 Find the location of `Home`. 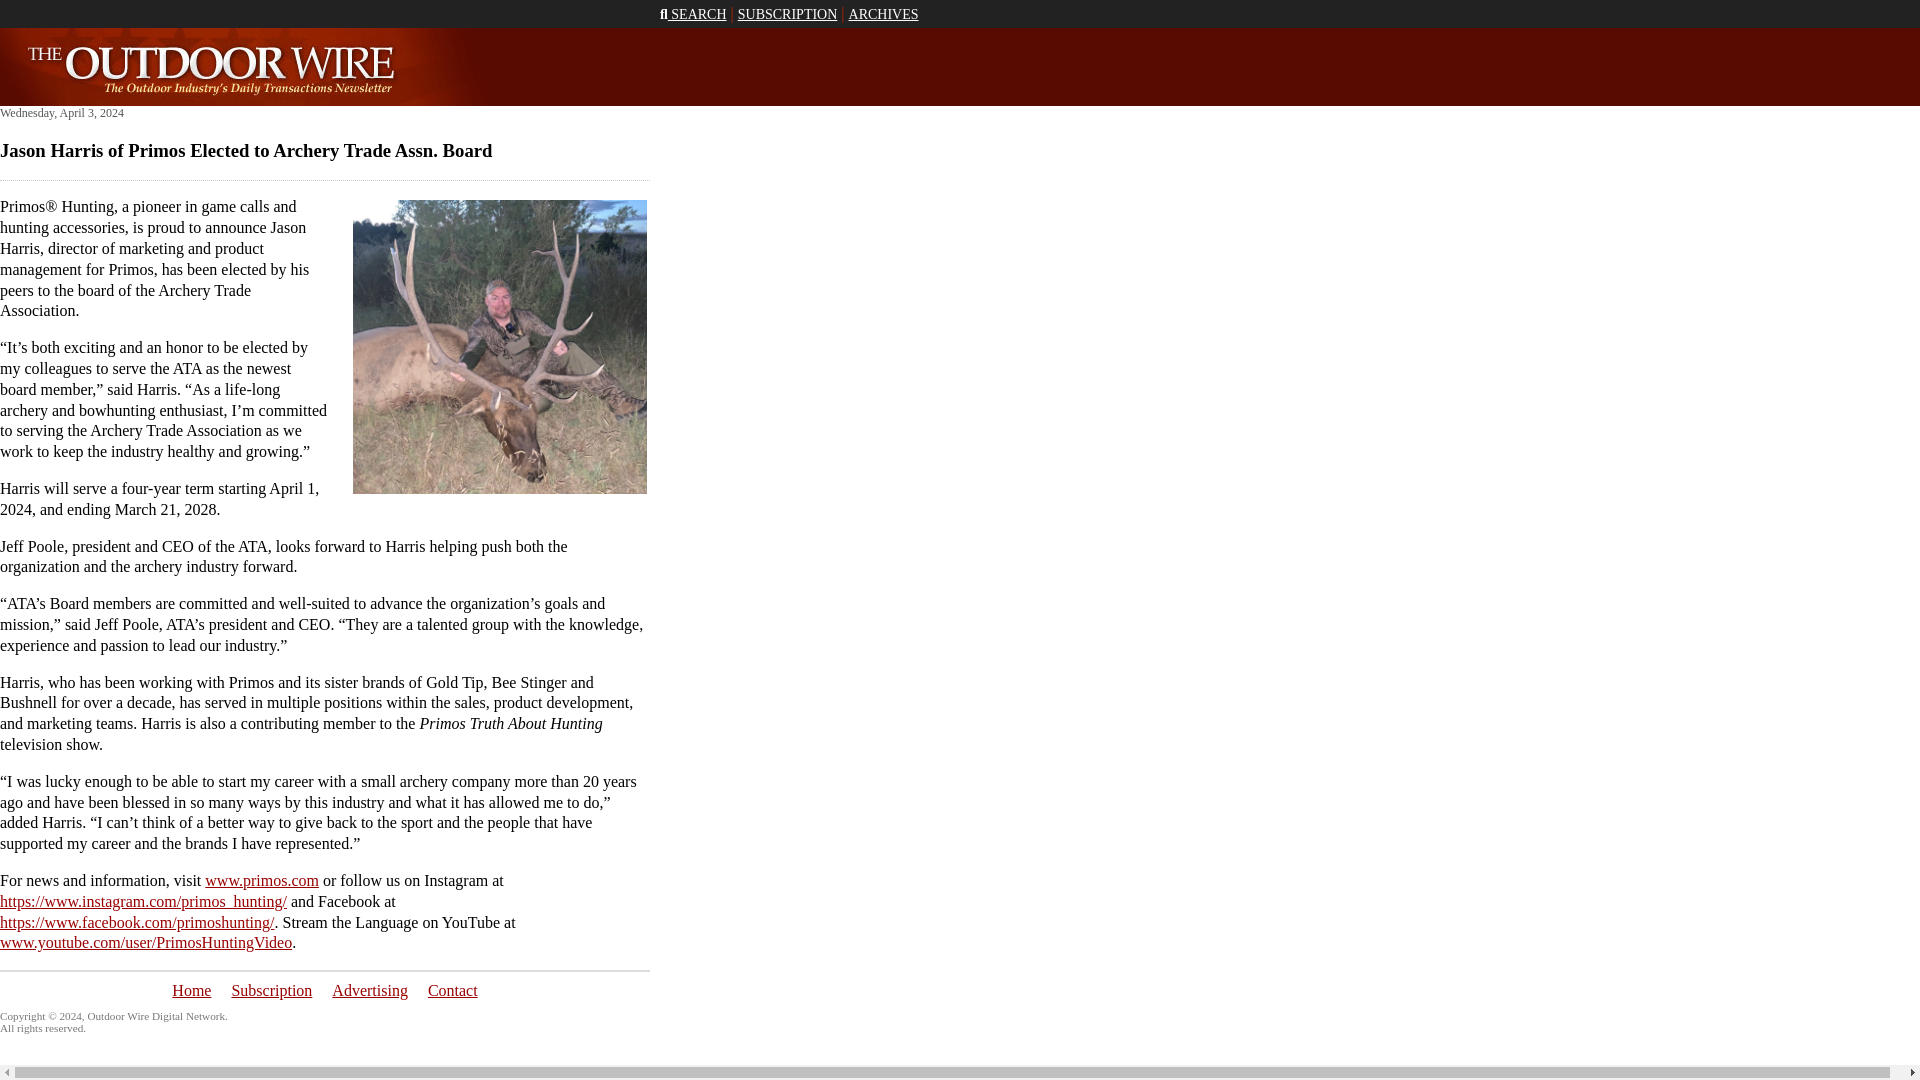

Home is located at coordinates (192, 990).